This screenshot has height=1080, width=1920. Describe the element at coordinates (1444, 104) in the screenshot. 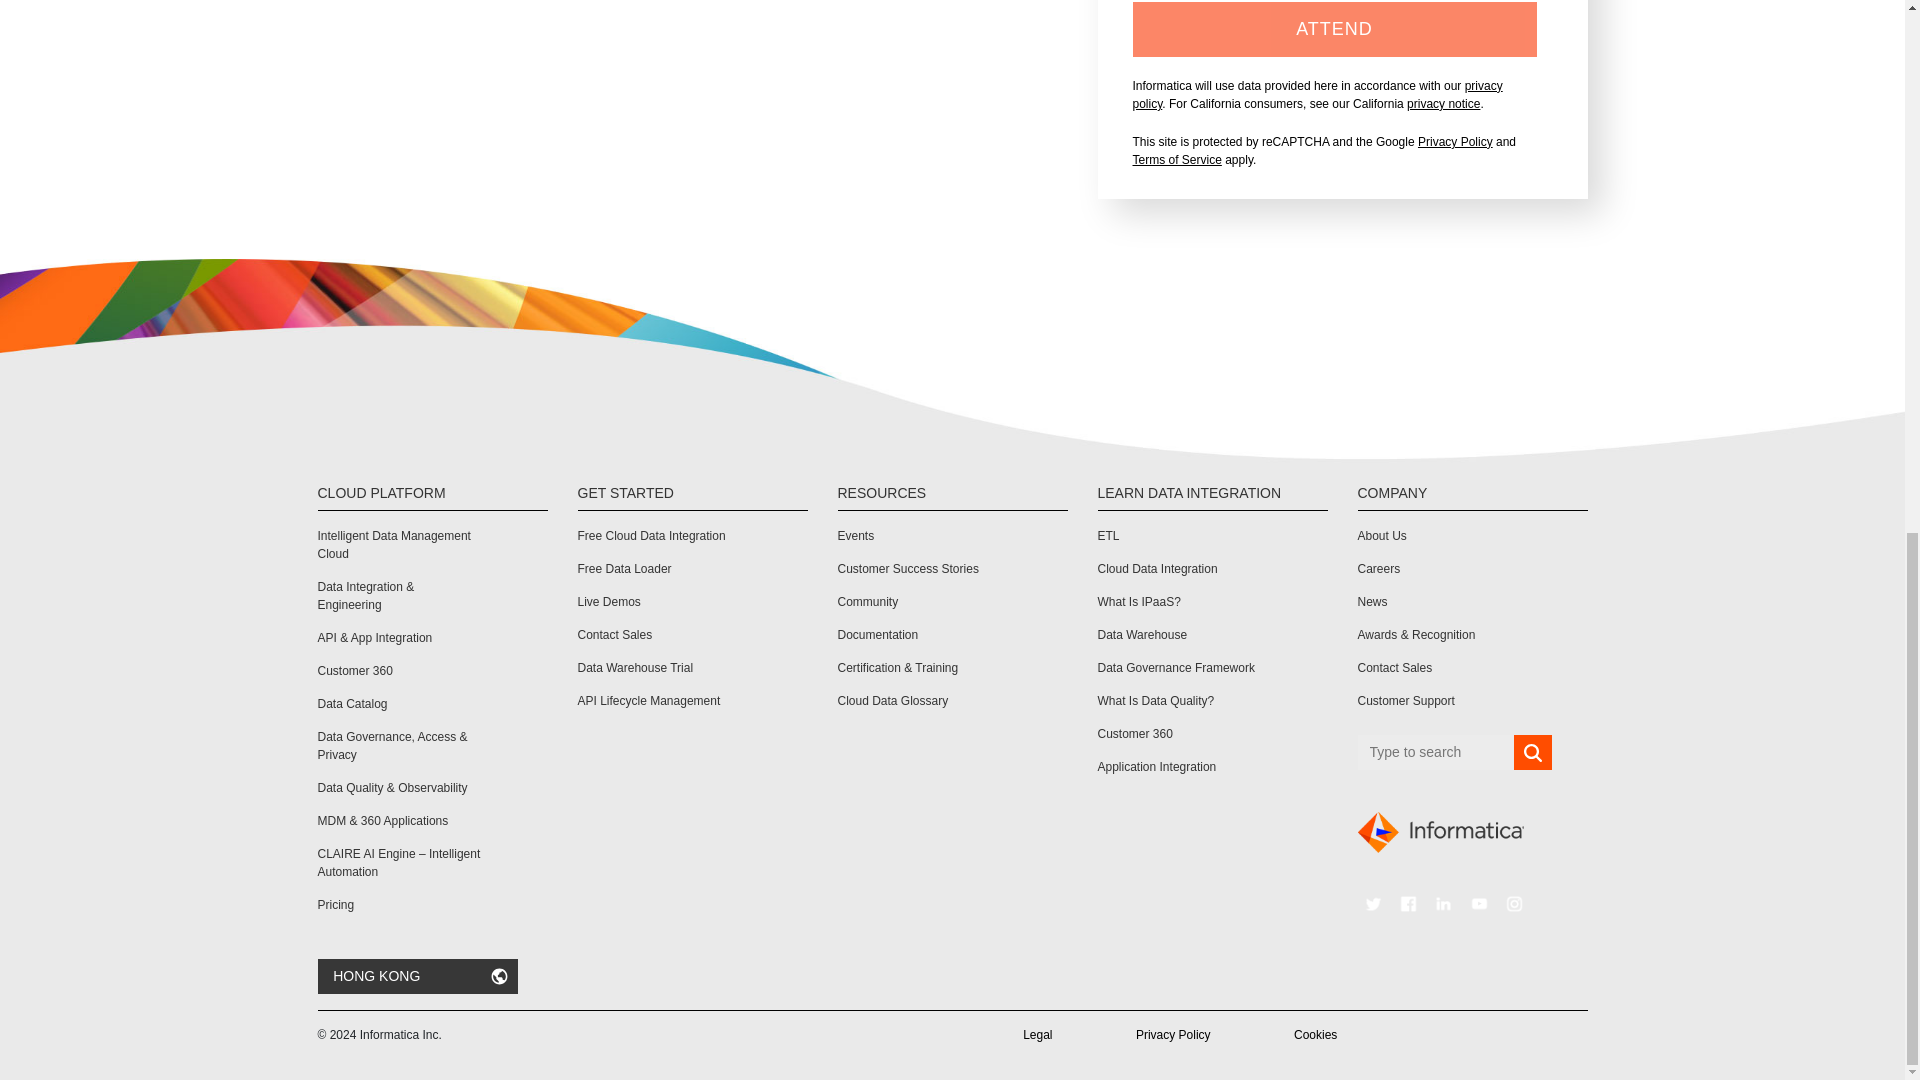

I see `privacy notice` at that location.